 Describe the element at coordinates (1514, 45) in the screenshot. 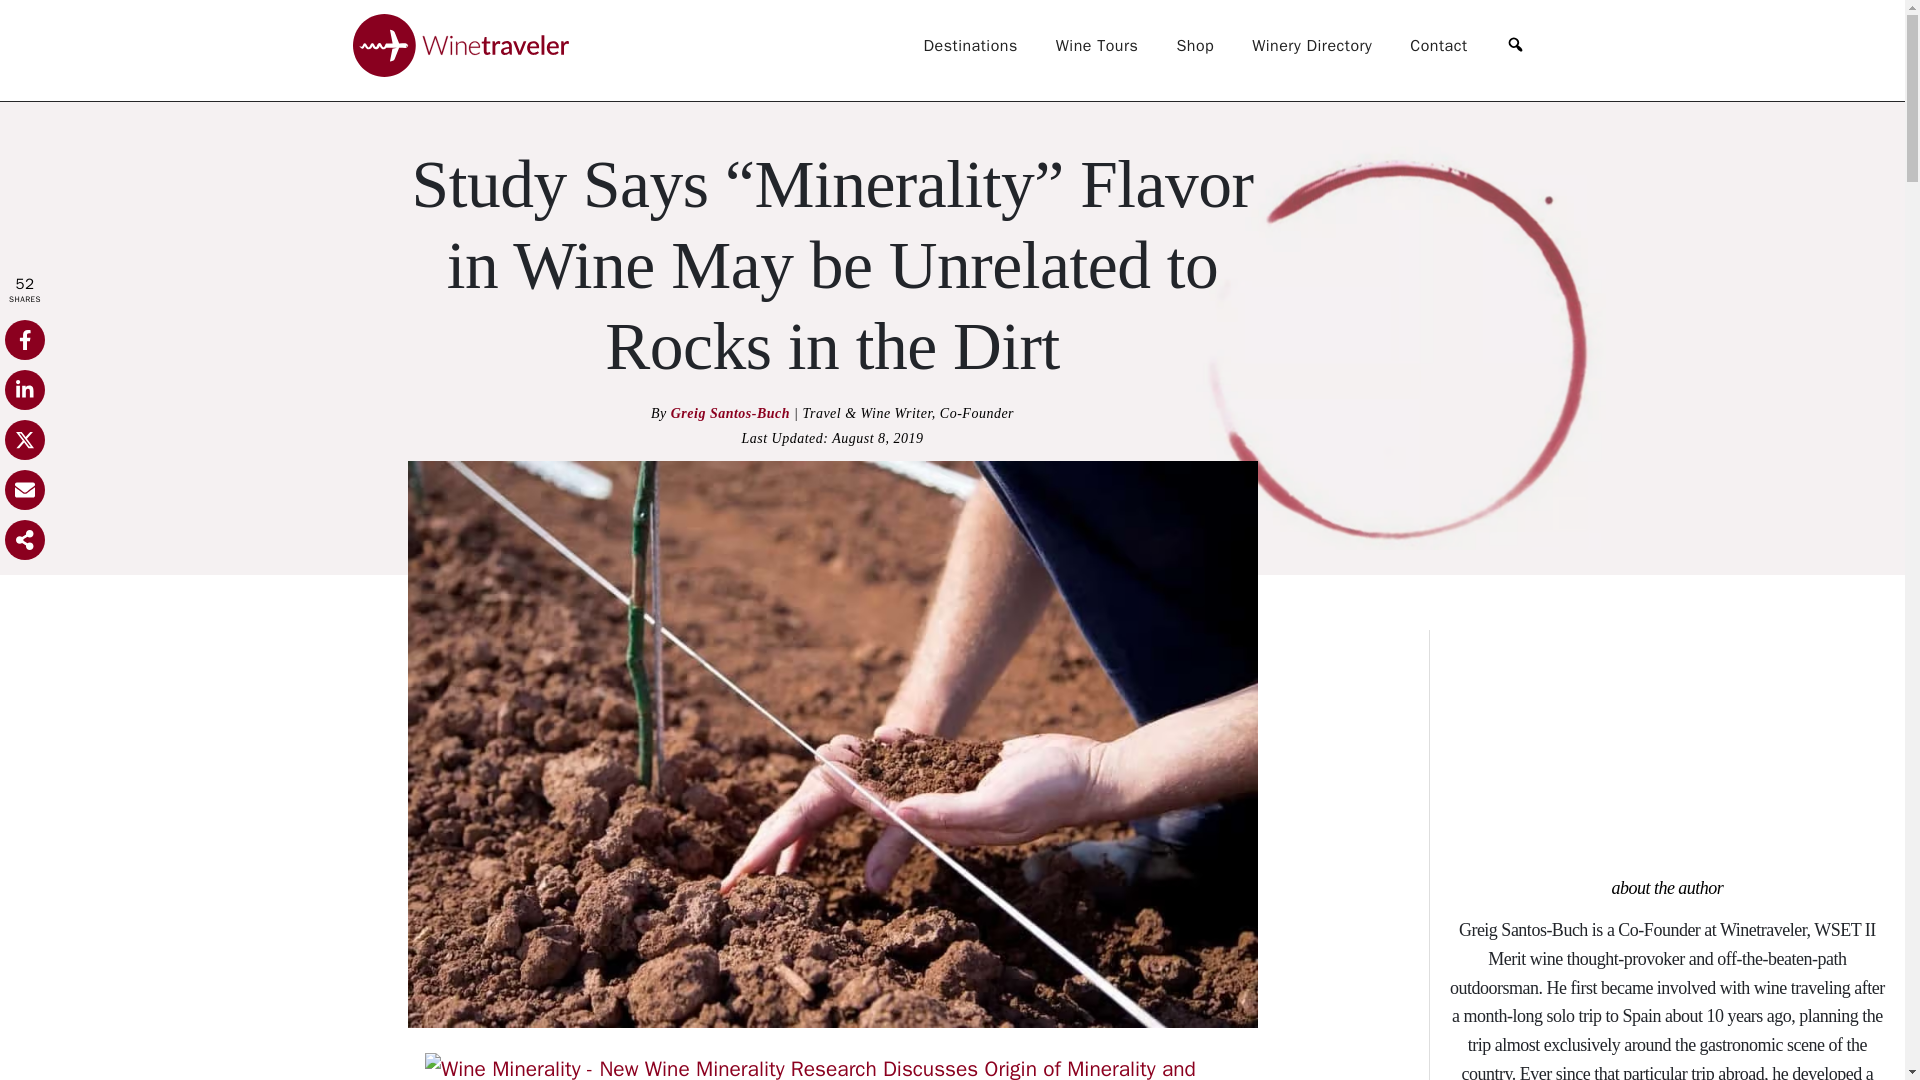

I see `Search` at that location.